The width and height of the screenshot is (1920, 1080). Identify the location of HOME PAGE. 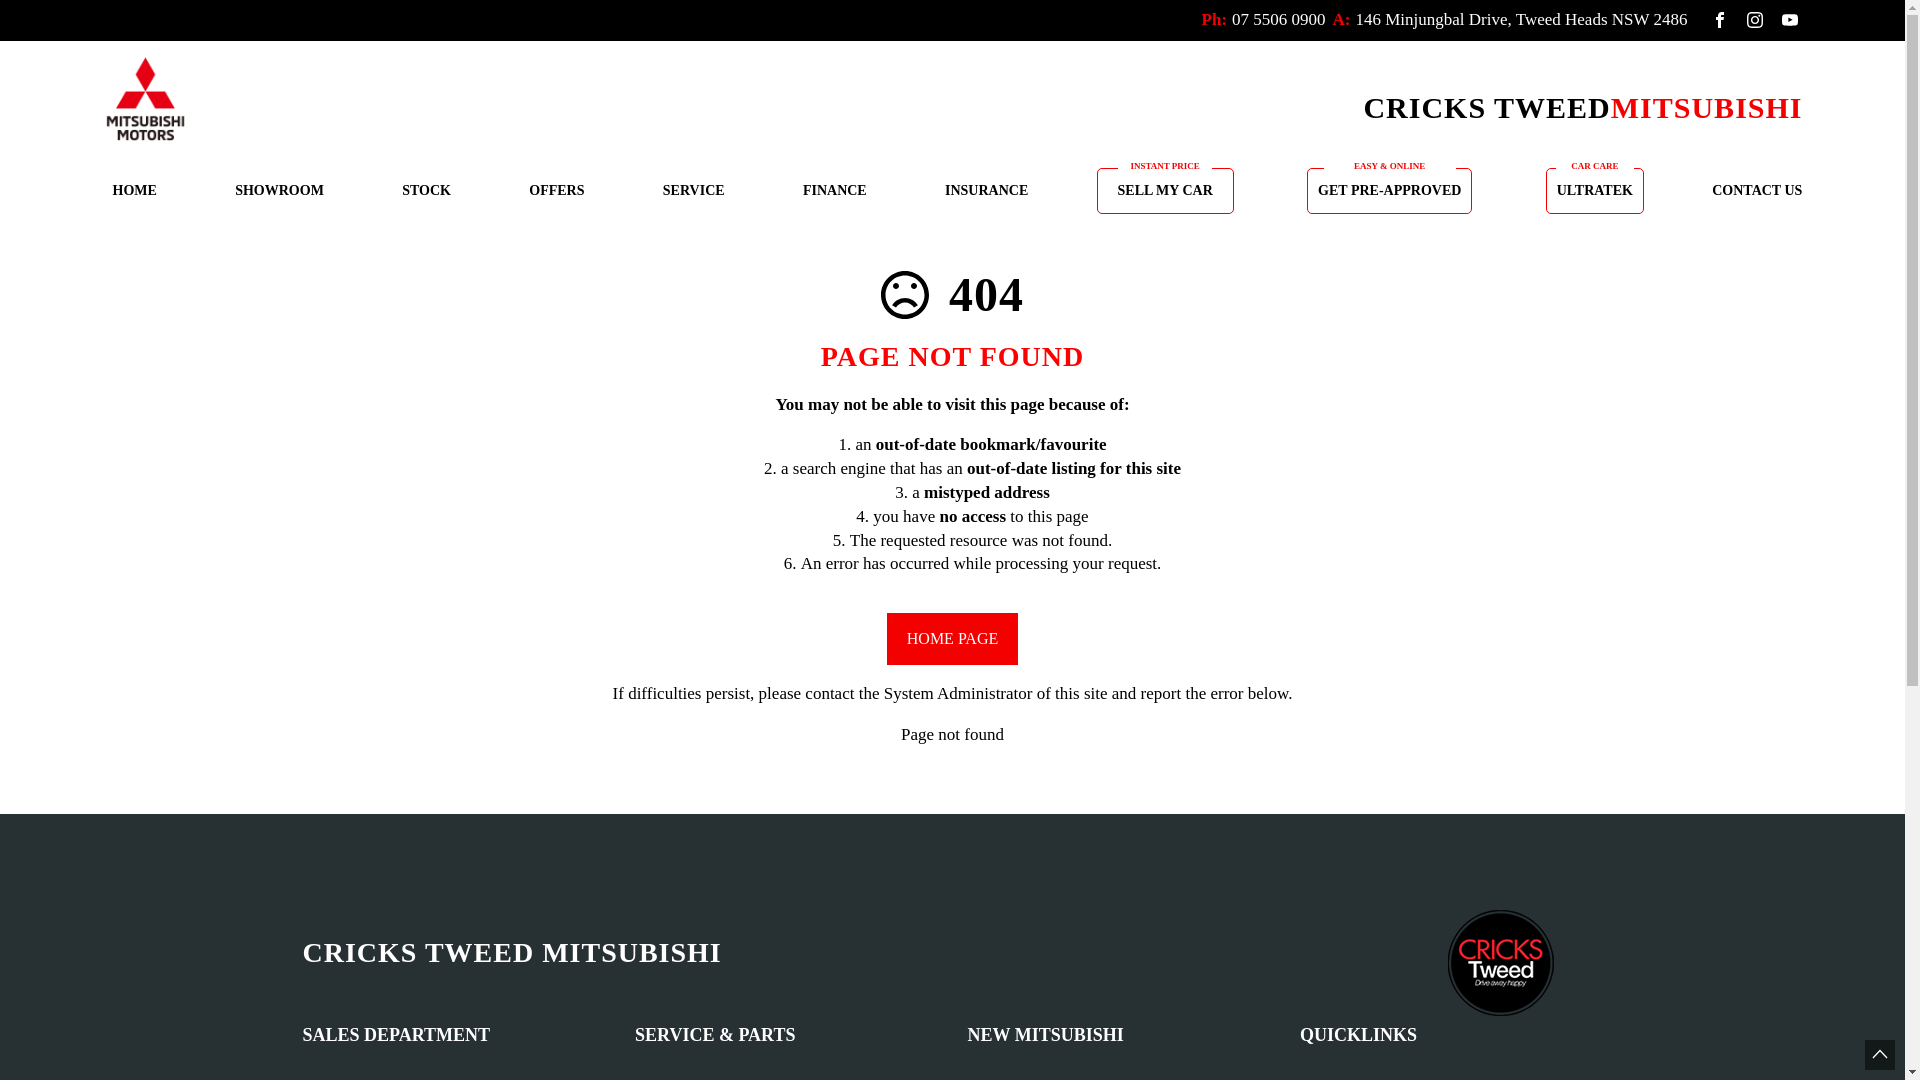
(952, 638).